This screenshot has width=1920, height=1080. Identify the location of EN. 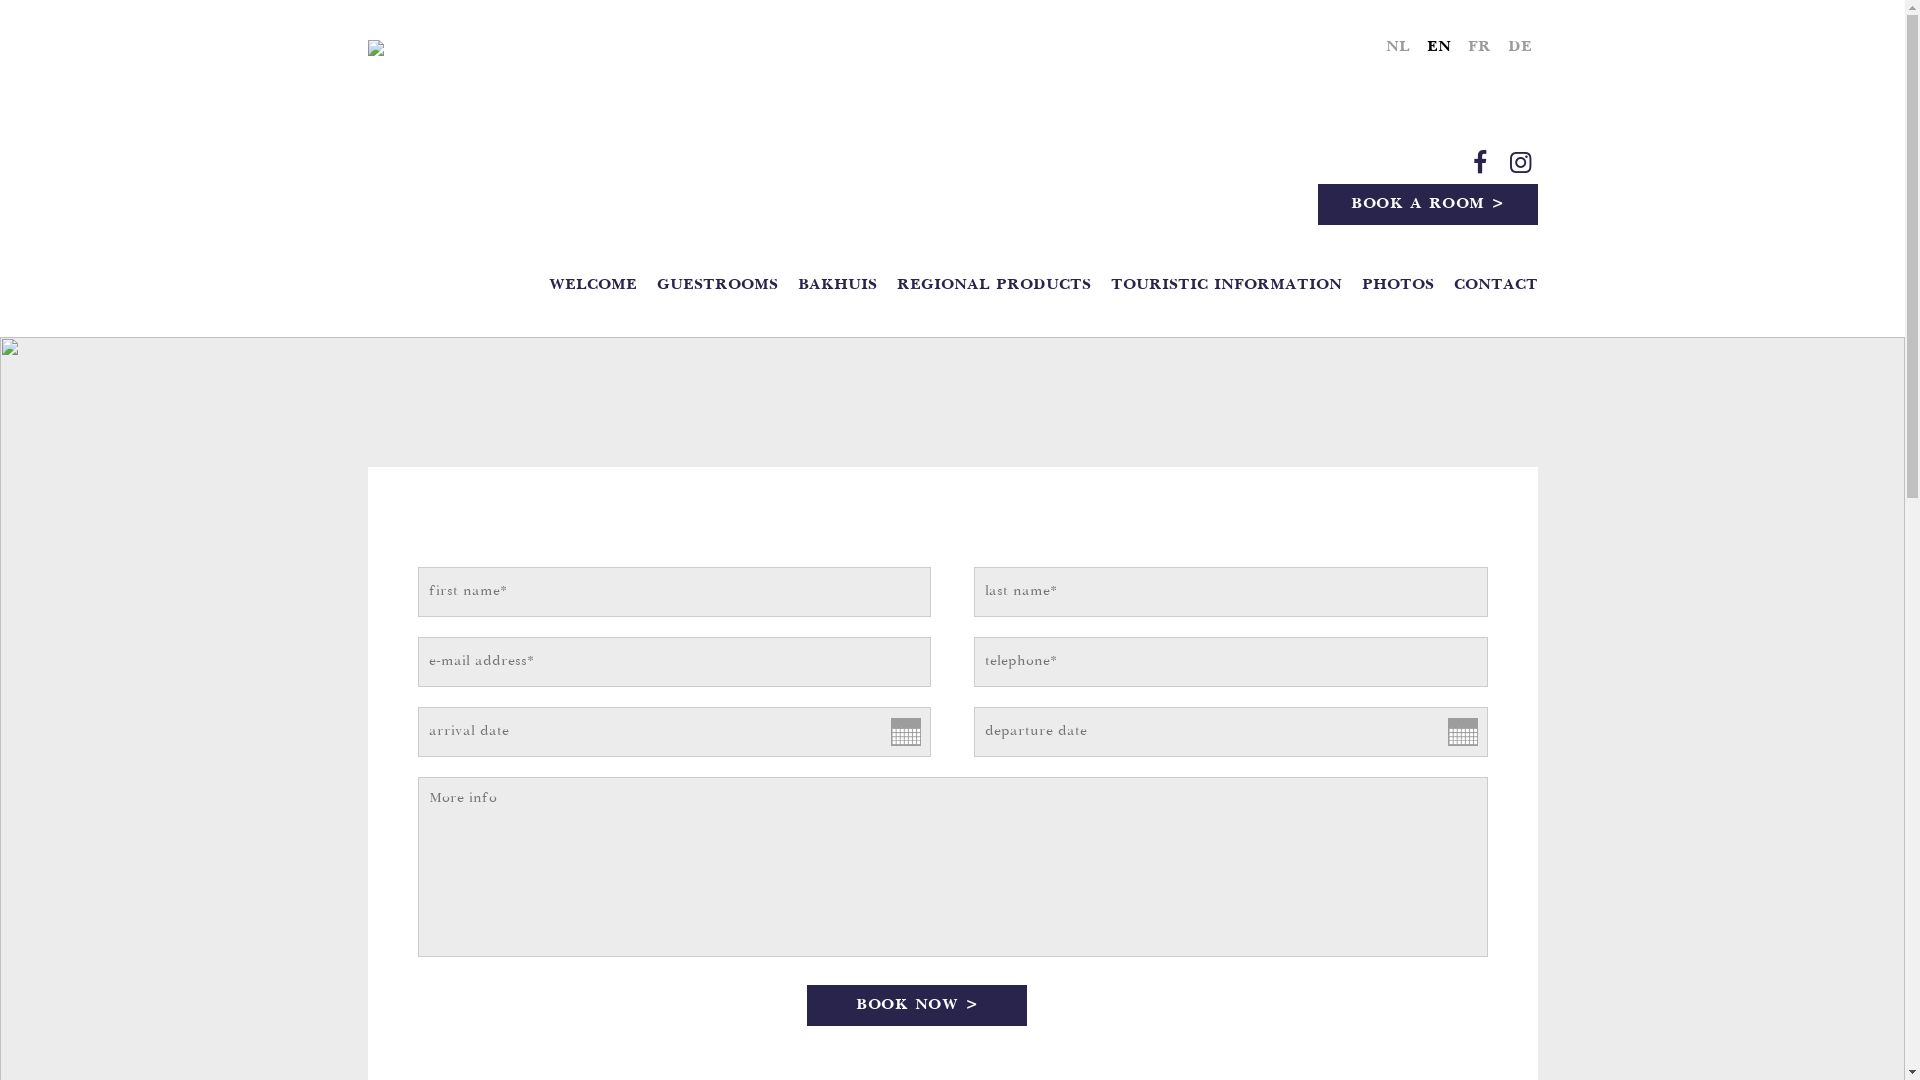
(1438, 48).